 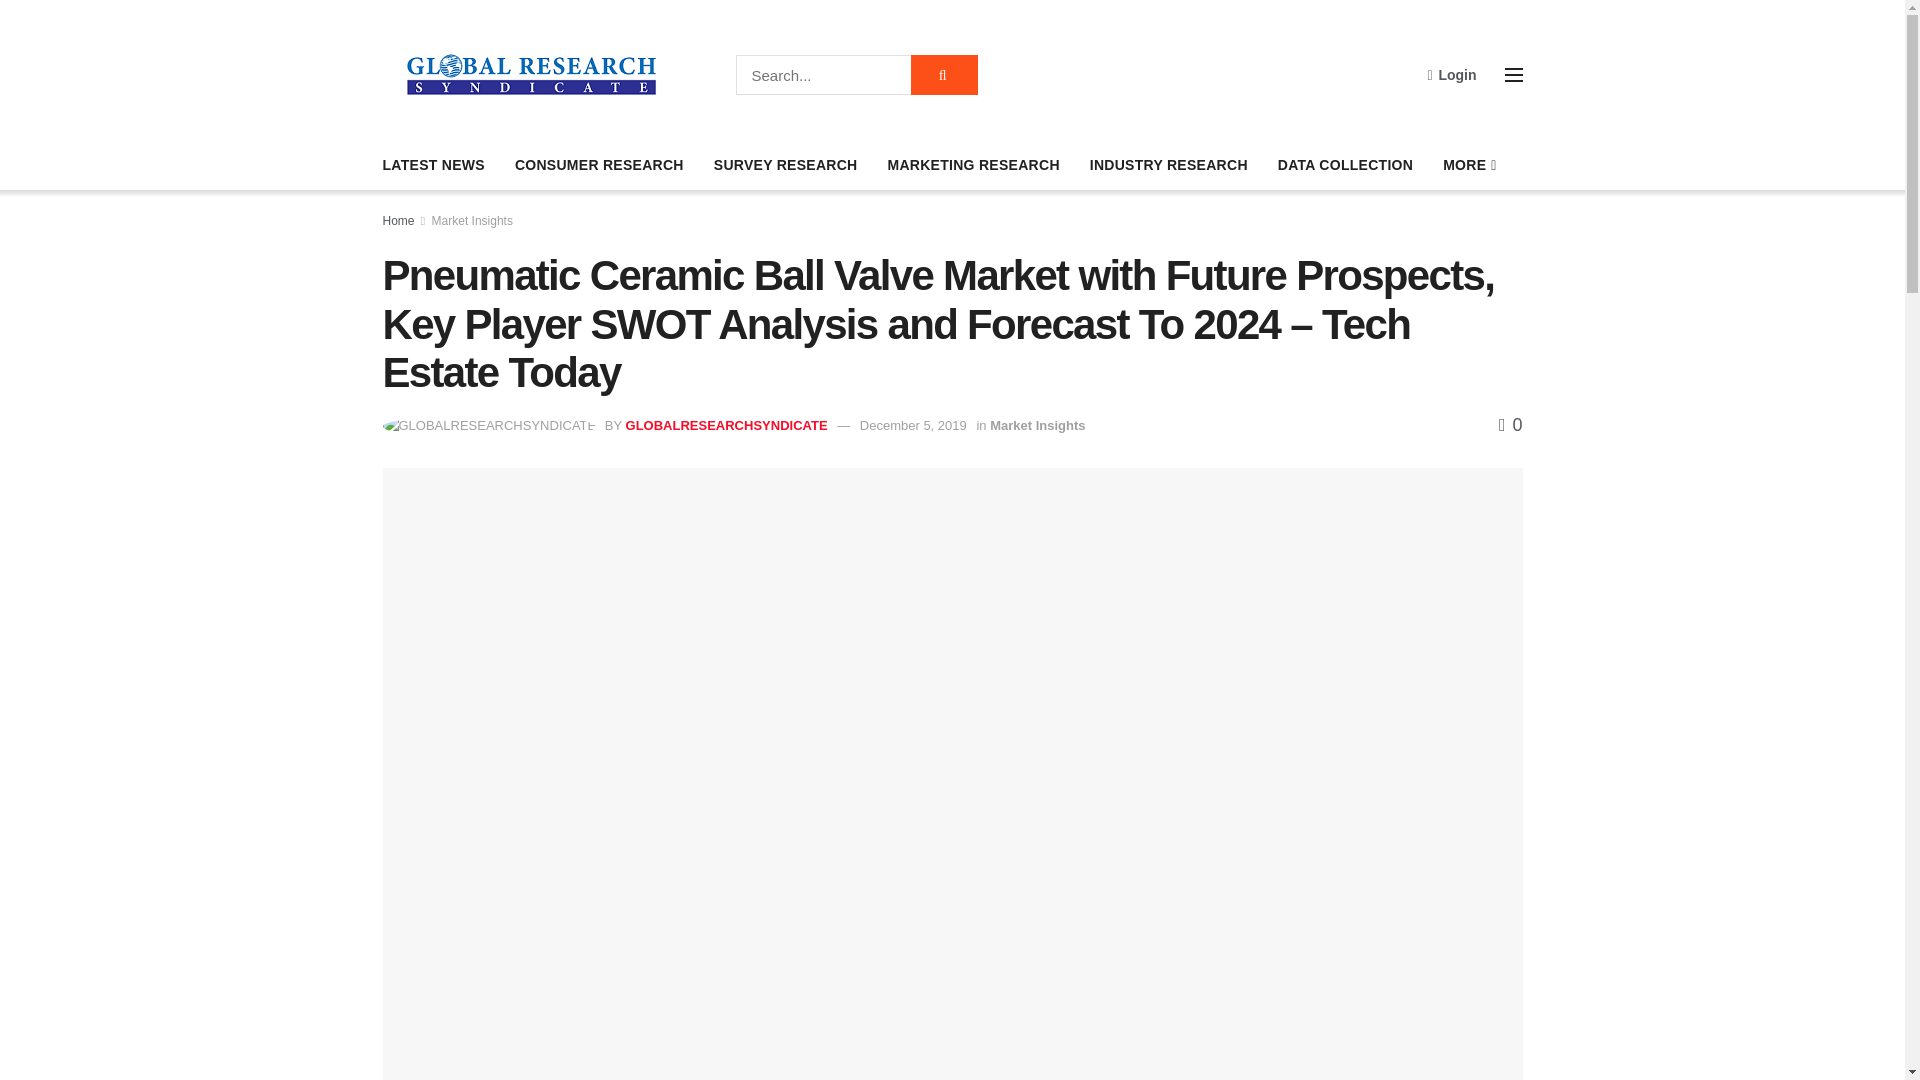 I want to click on MARKETING RESEARCH, so click(x=973, y=165).